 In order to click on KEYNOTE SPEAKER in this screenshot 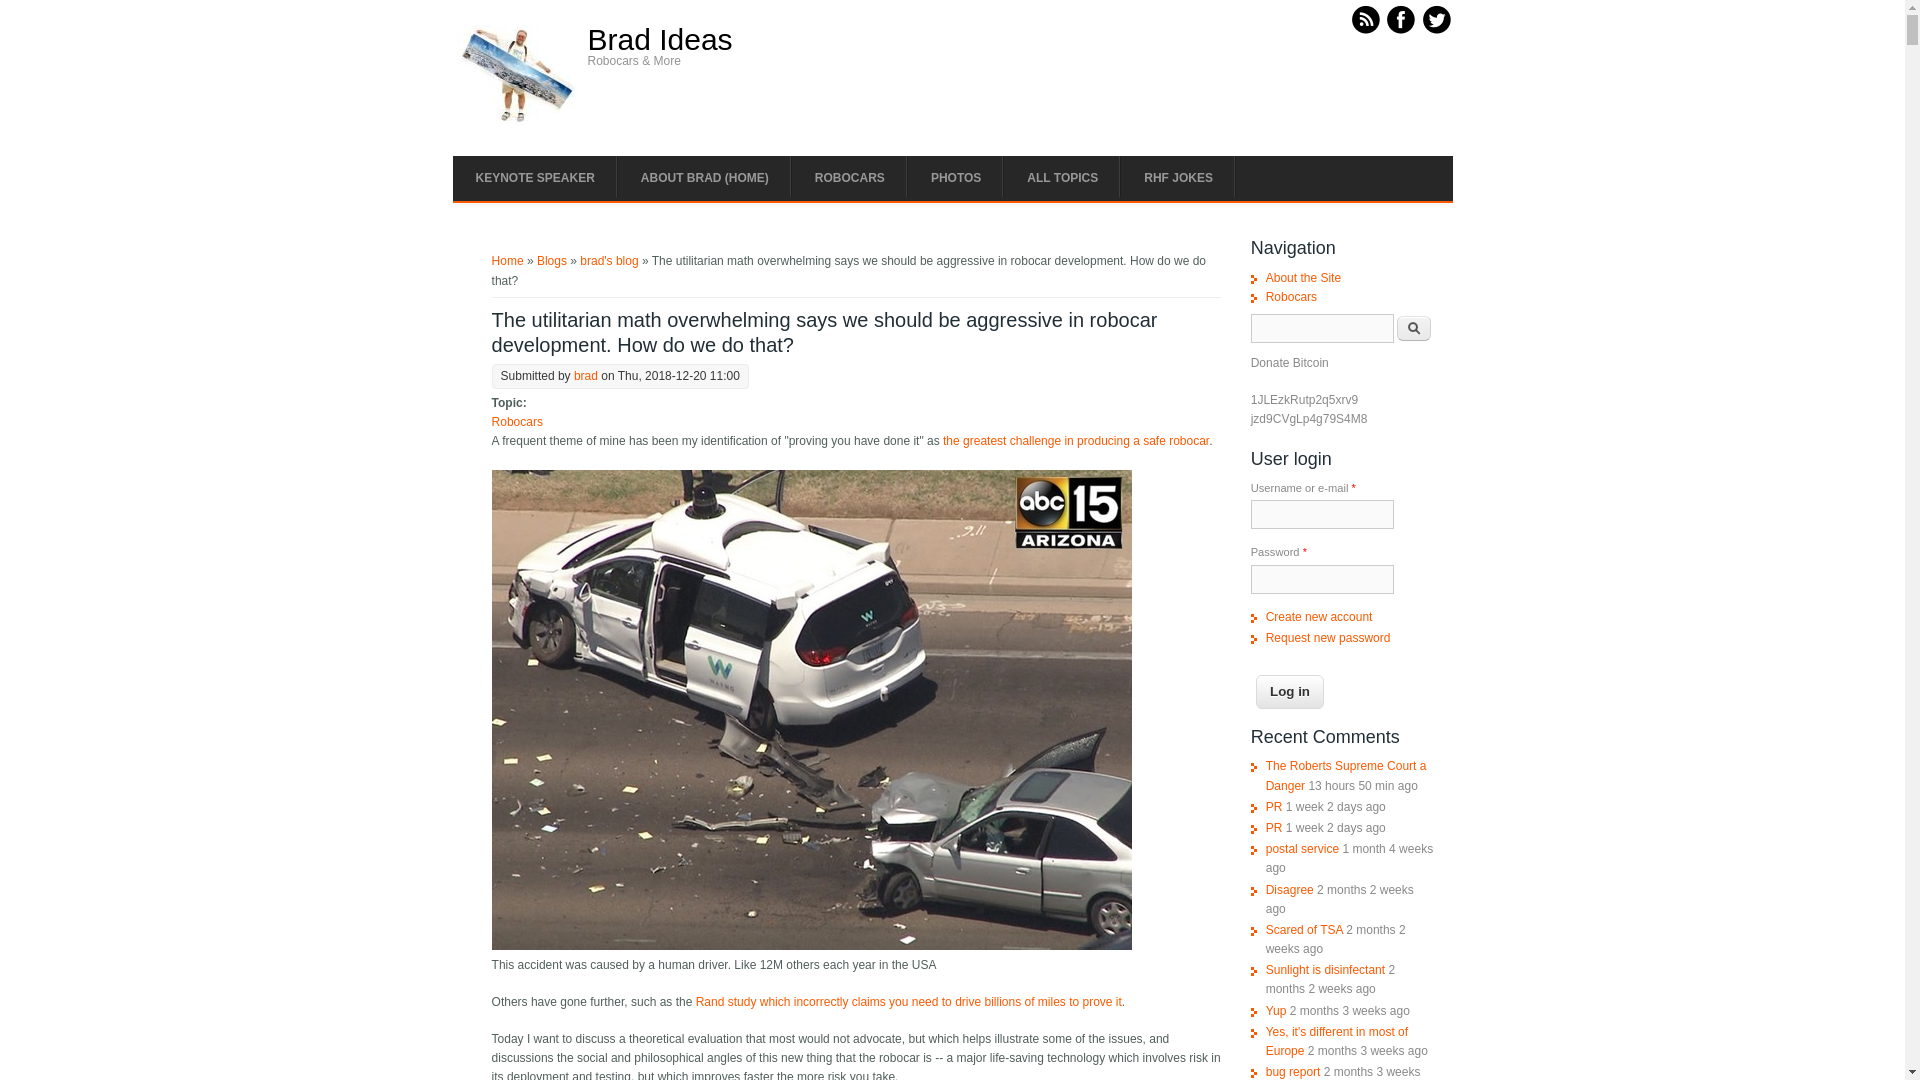, I will do `click(534, 178)`.